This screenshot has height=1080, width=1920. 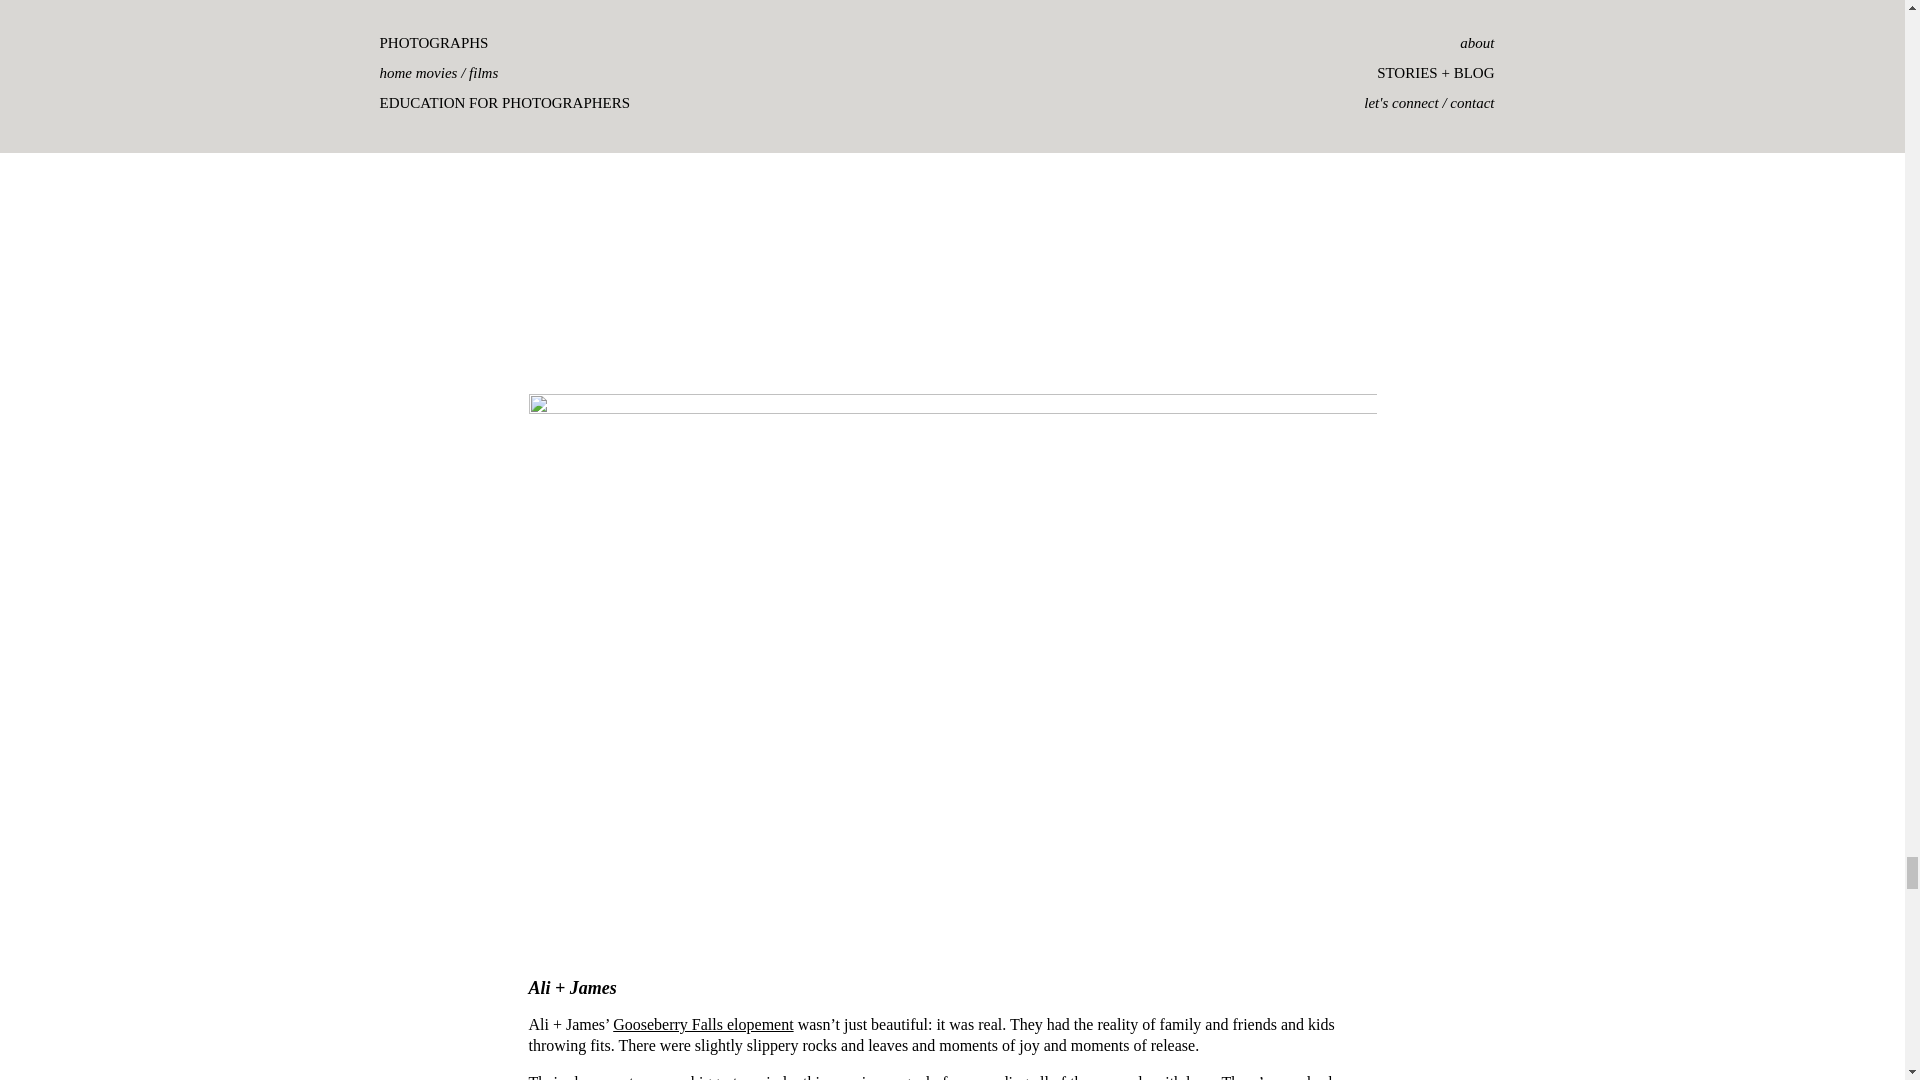 What do you see at coordinates (702, 1024) in the screenshot?
I see `Gooseberry Falls elopement` at bounding box center [702, 1024].